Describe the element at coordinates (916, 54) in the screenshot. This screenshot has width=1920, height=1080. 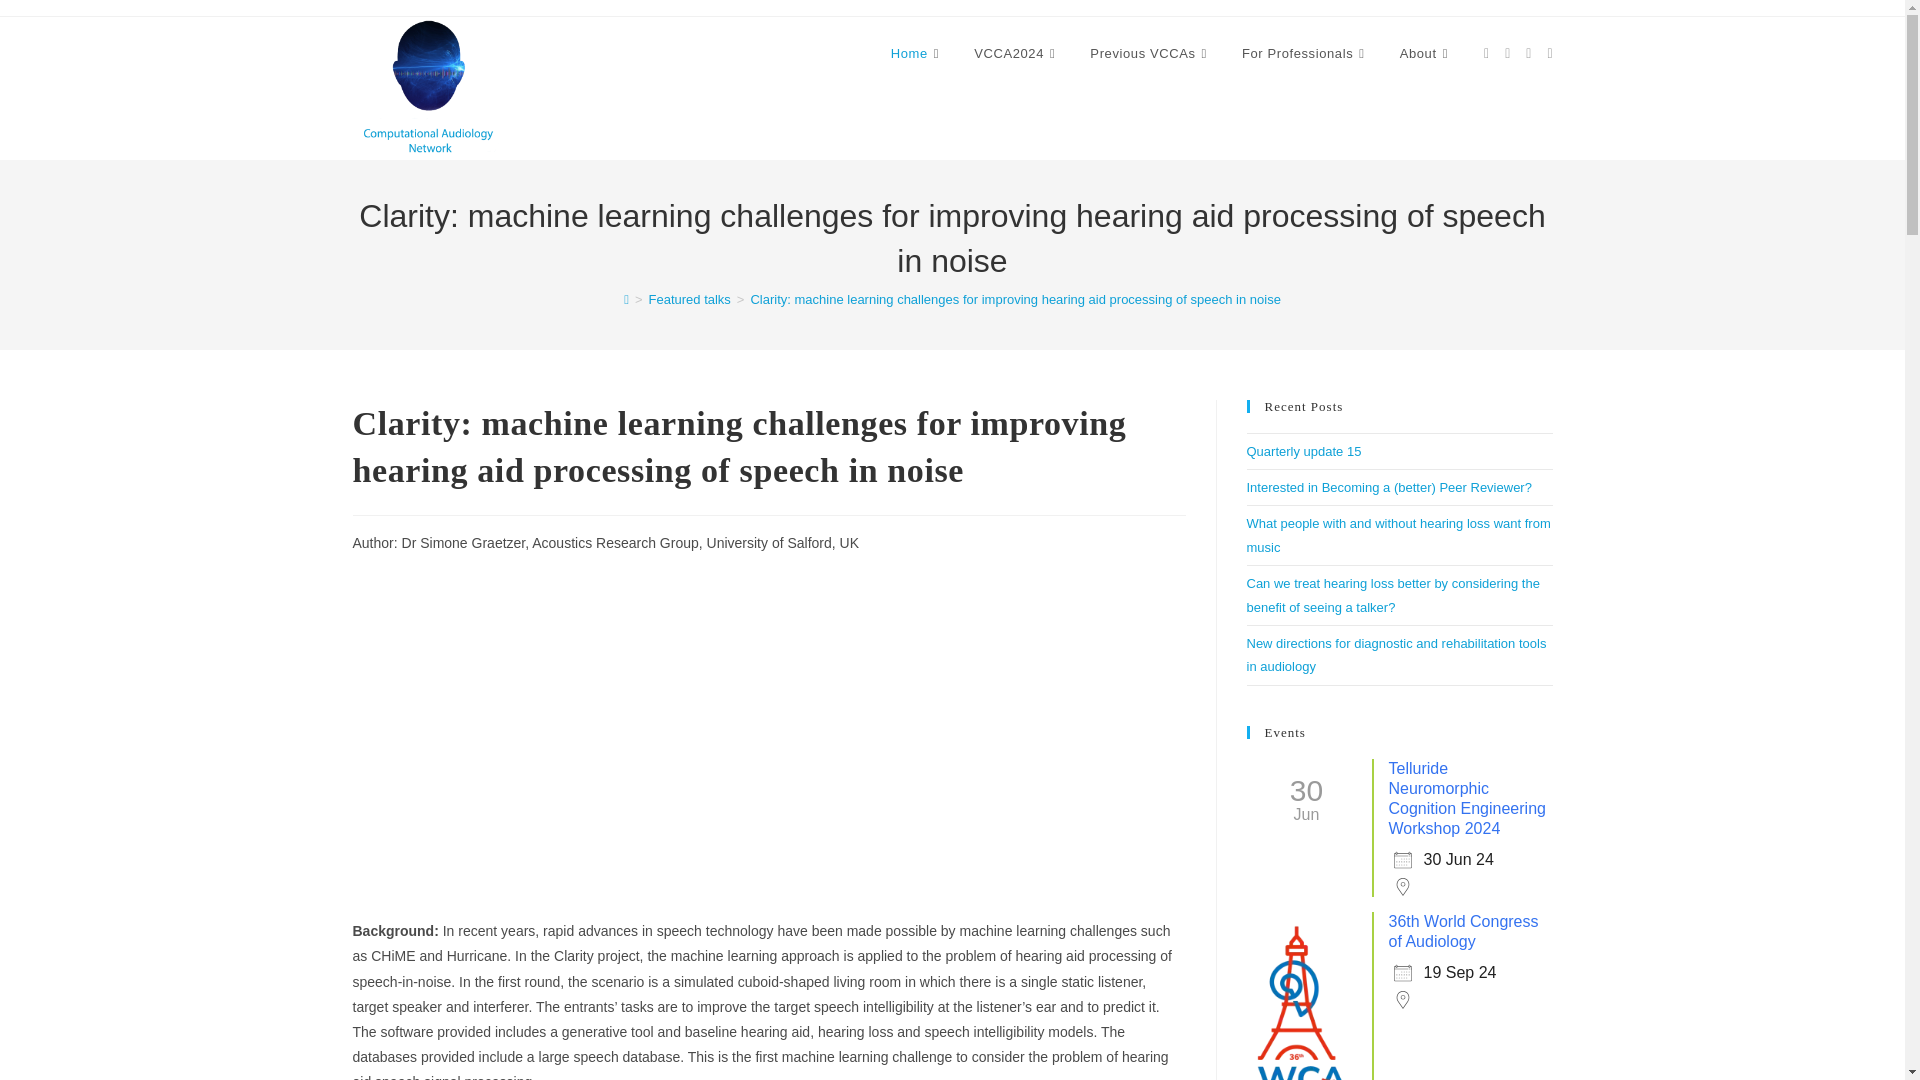
I see `Home` at that location.